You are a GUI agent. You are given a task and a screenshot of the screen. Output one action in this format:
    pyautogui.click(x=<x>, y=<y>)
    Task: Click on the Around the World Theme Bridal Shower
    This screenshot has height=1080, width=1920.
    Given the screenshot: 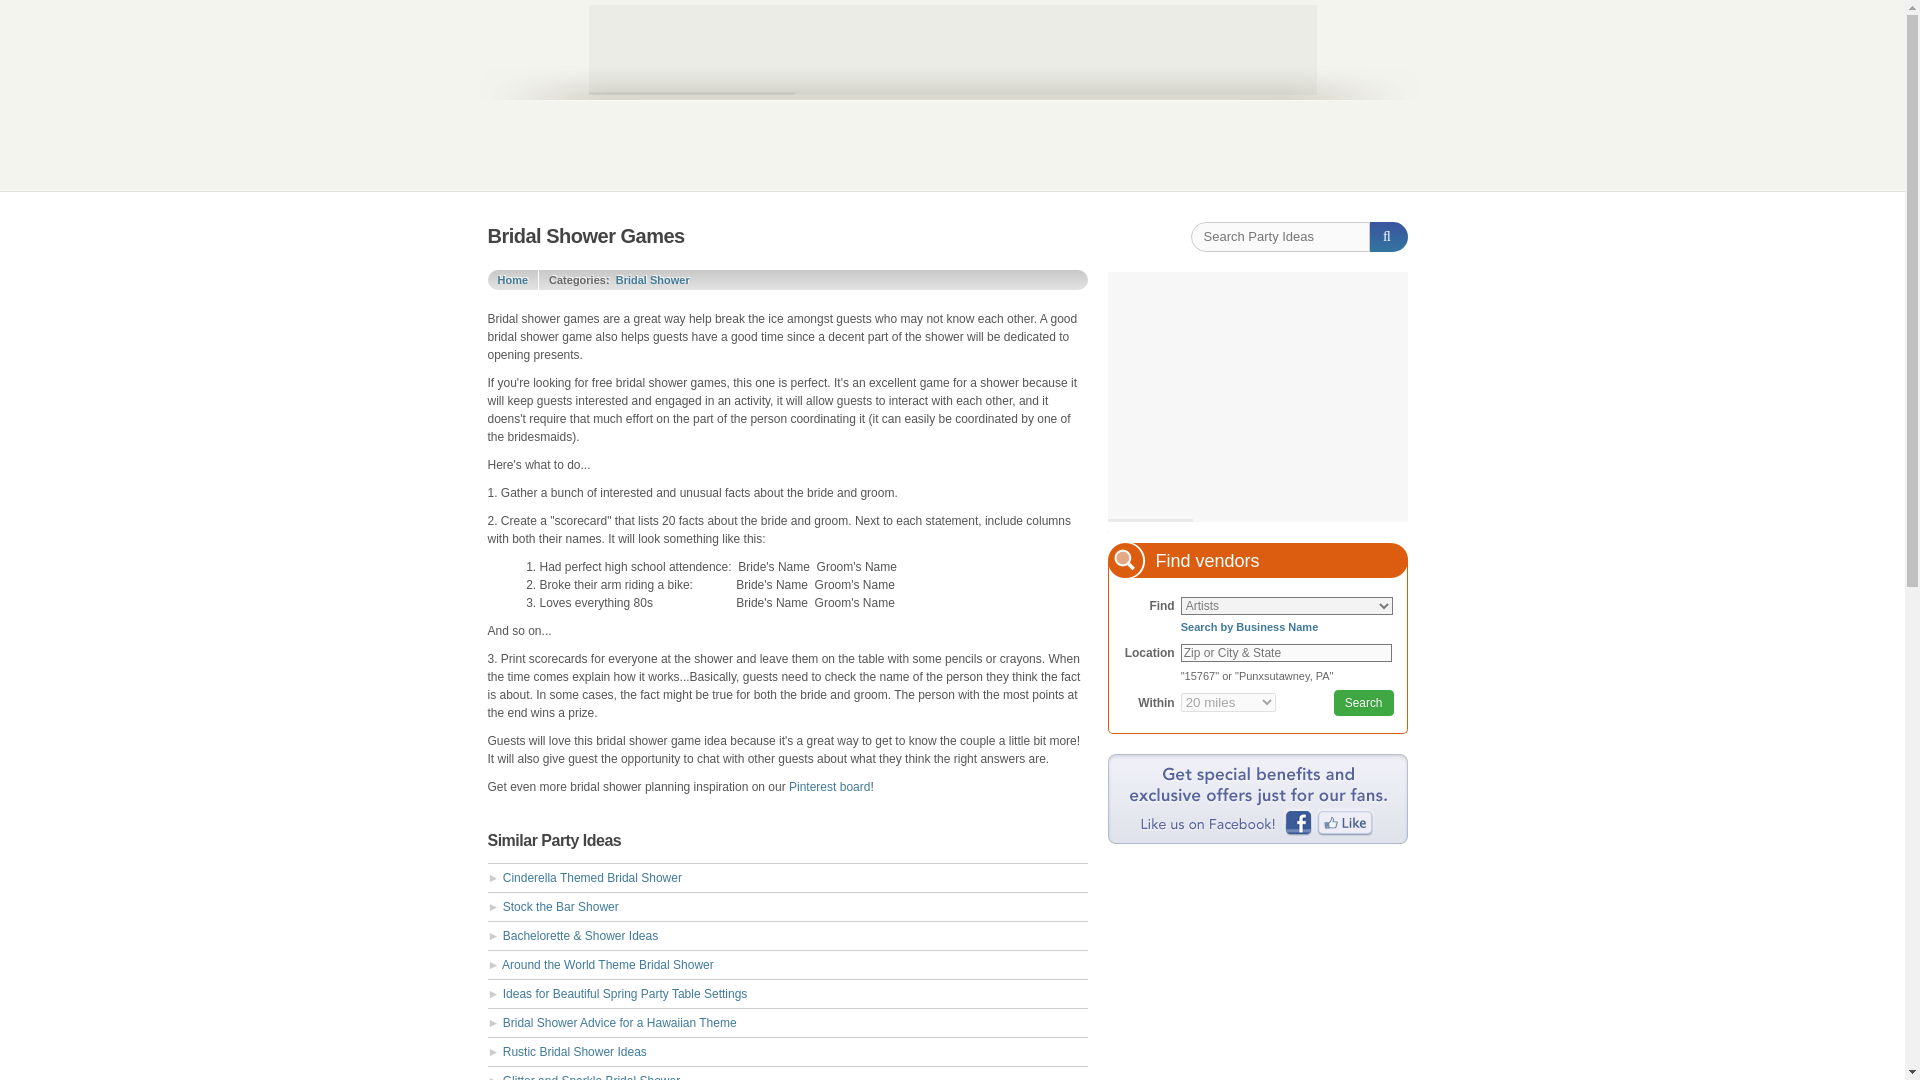 What is the action you would take?
    pyautogui.click(x=608, y=964)
    